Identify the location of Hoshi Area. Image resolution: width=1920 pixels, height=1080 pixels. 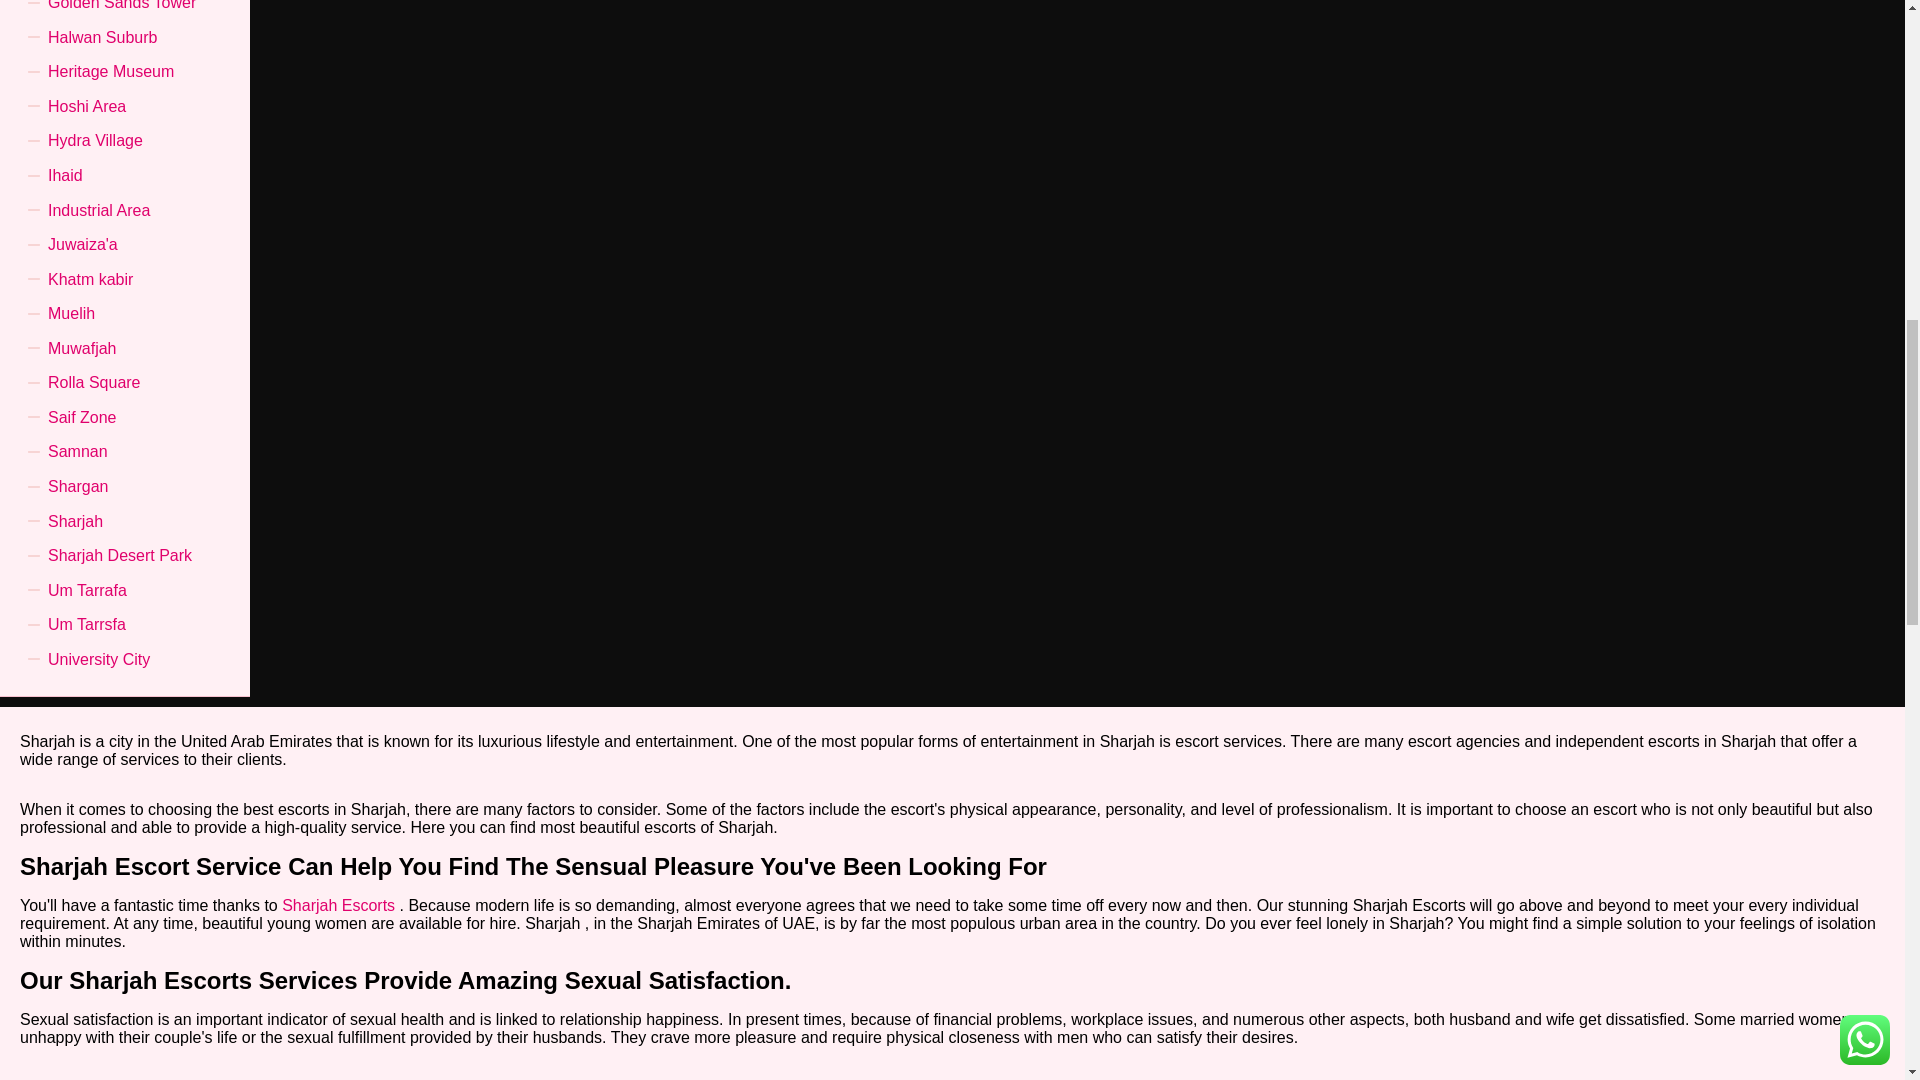
(87, 106).